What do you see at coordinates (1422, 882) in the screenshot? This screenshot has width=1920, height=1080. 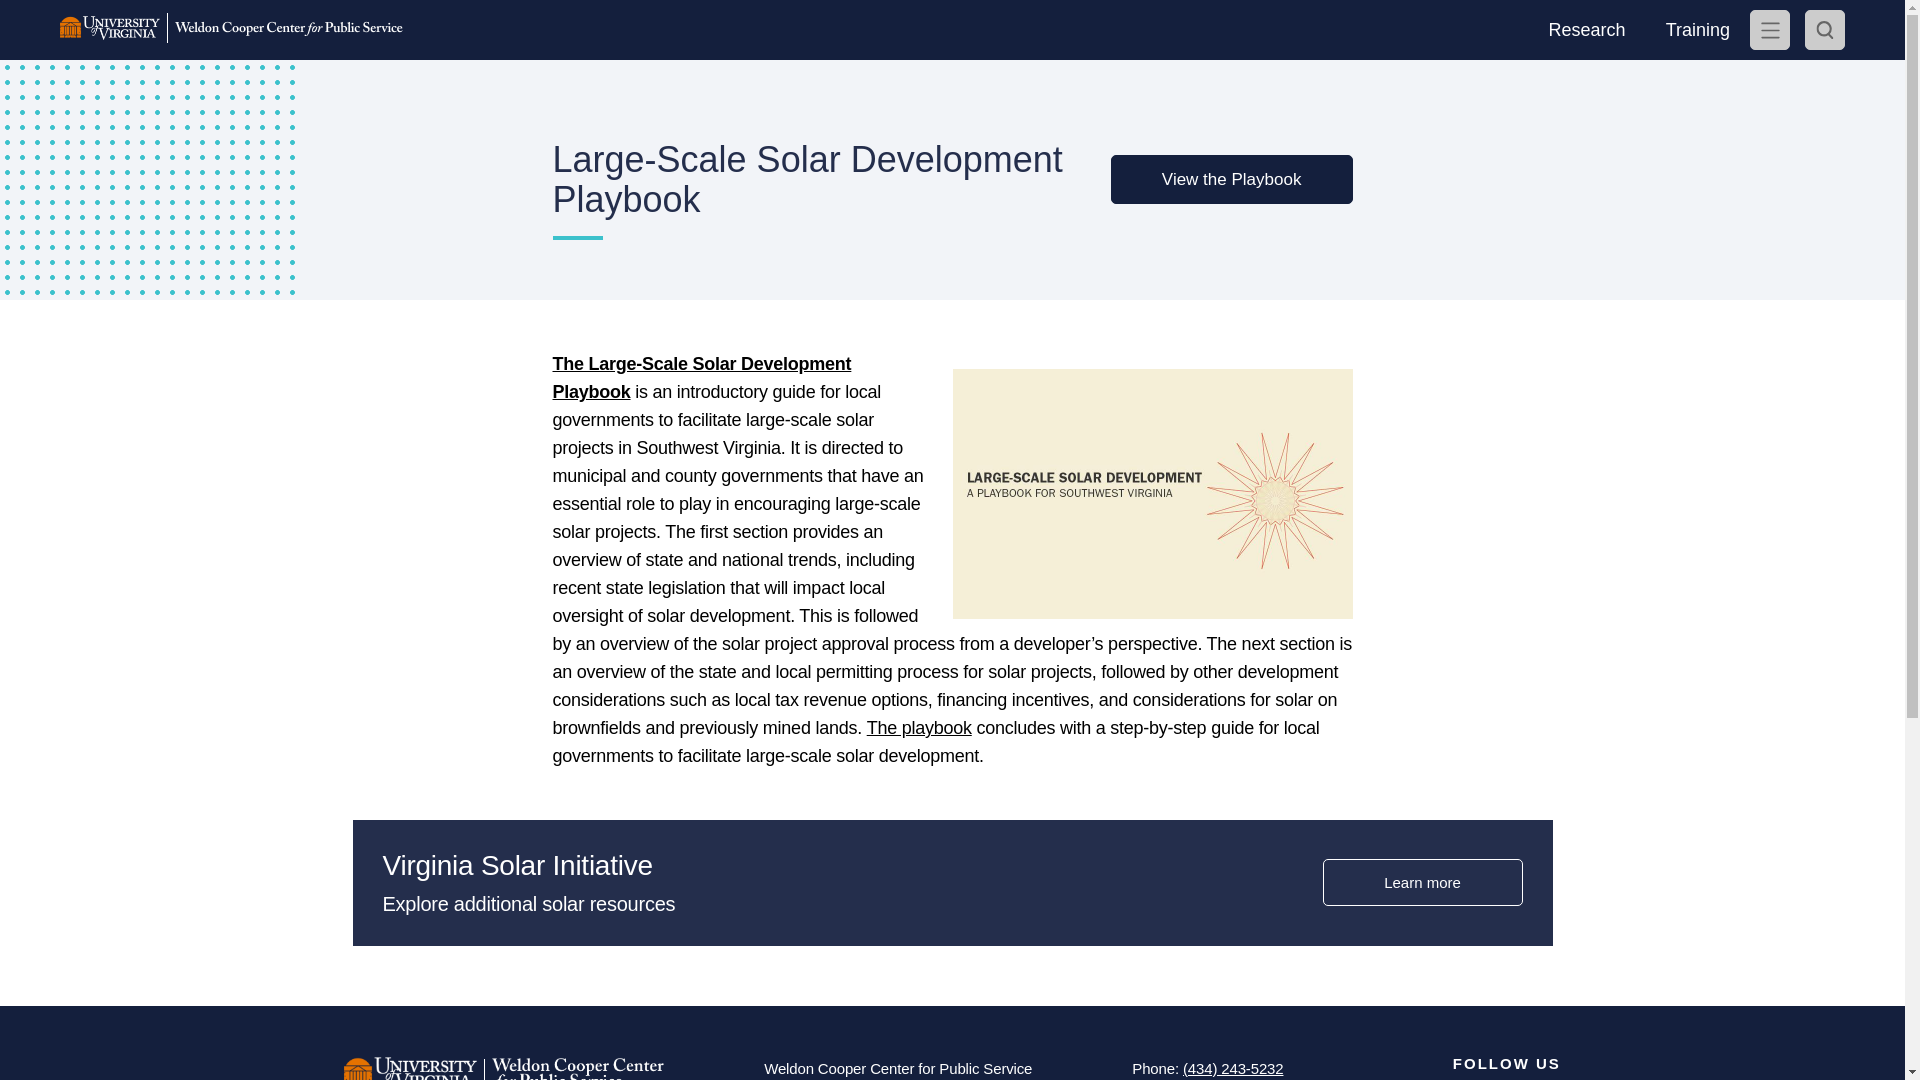 I see `Learn more` at bounding box center [1422, 882].